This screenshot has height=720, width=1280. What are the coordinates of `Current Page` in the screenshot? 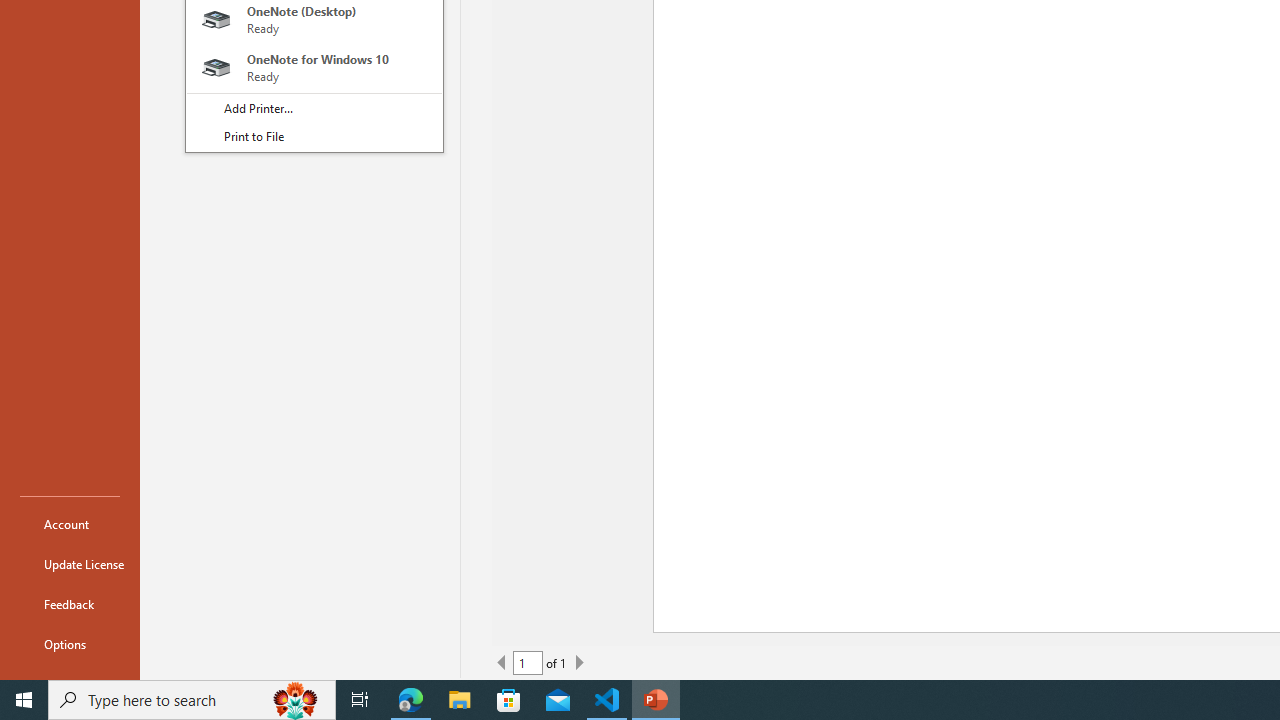 It's located at (528, 662).